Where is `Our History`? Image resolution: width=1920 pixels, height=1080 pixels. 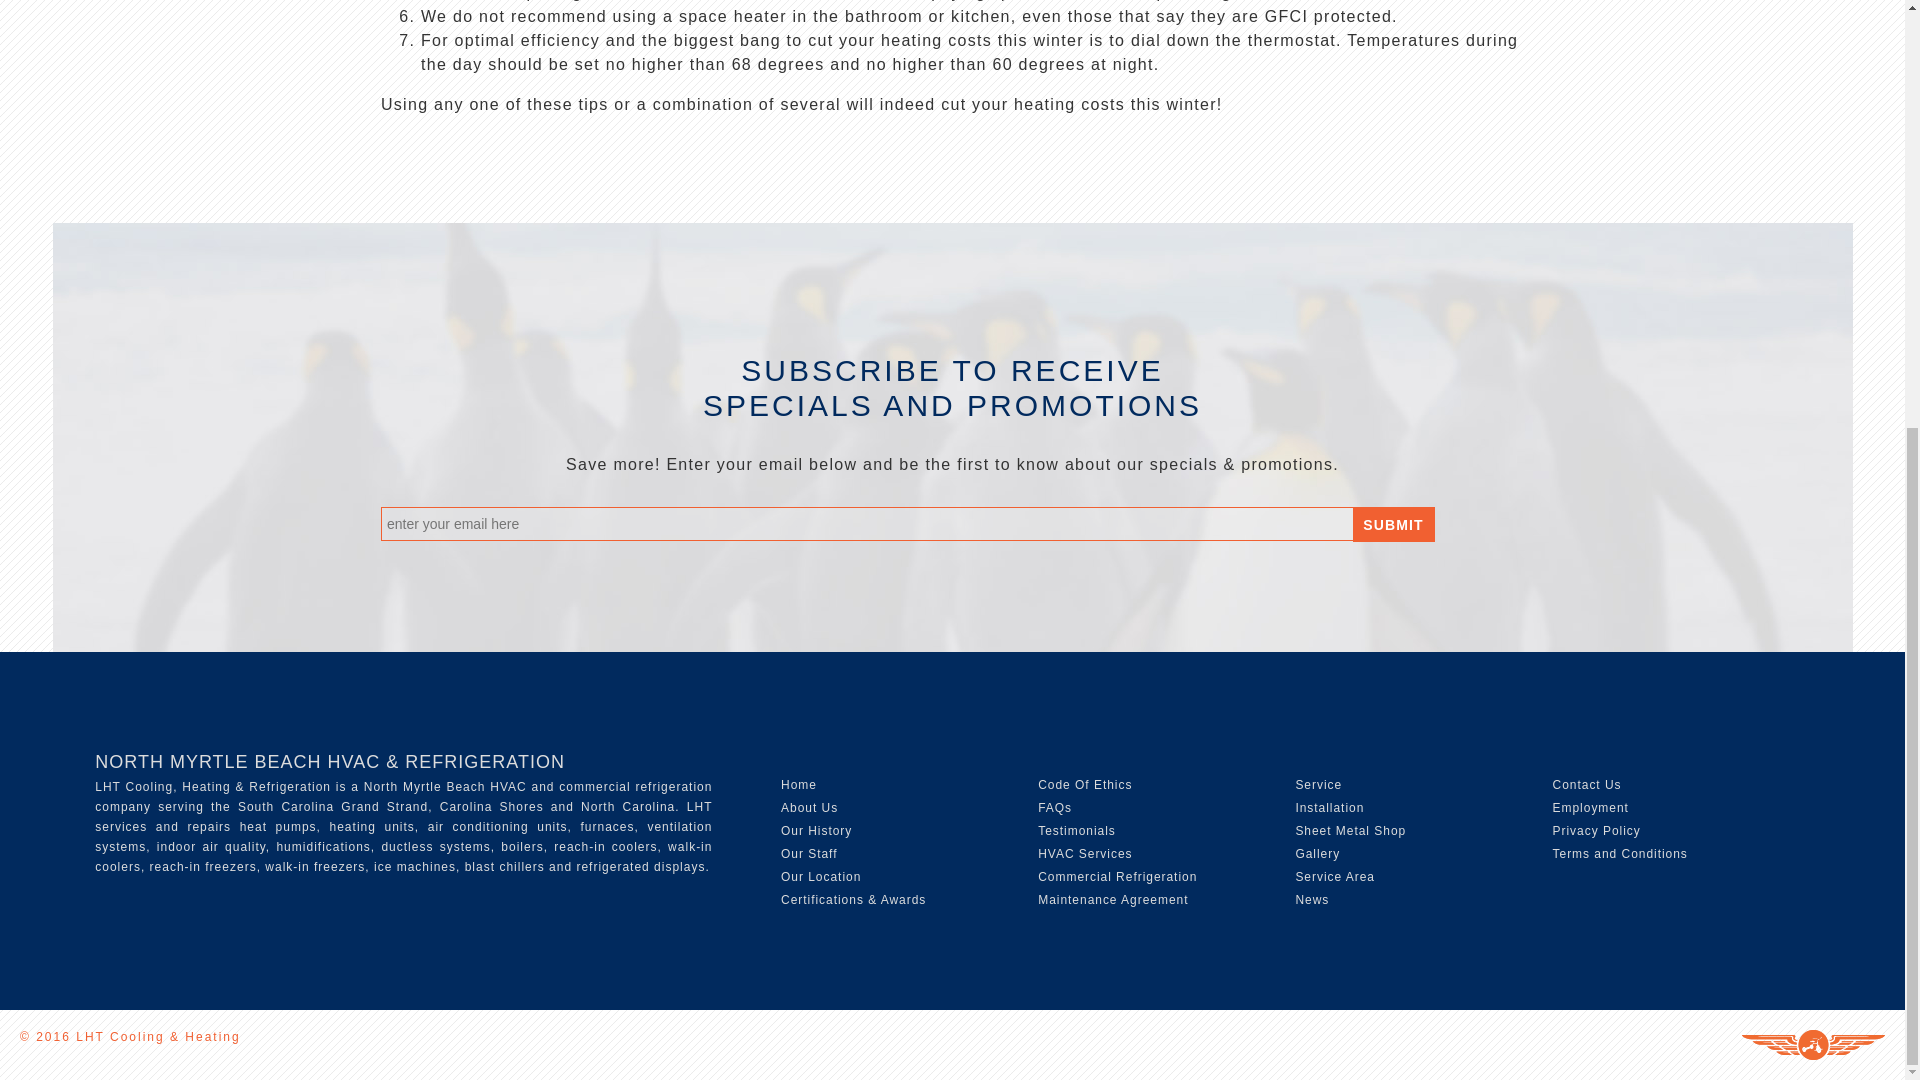
Our History is located at coordinates (816, 831).